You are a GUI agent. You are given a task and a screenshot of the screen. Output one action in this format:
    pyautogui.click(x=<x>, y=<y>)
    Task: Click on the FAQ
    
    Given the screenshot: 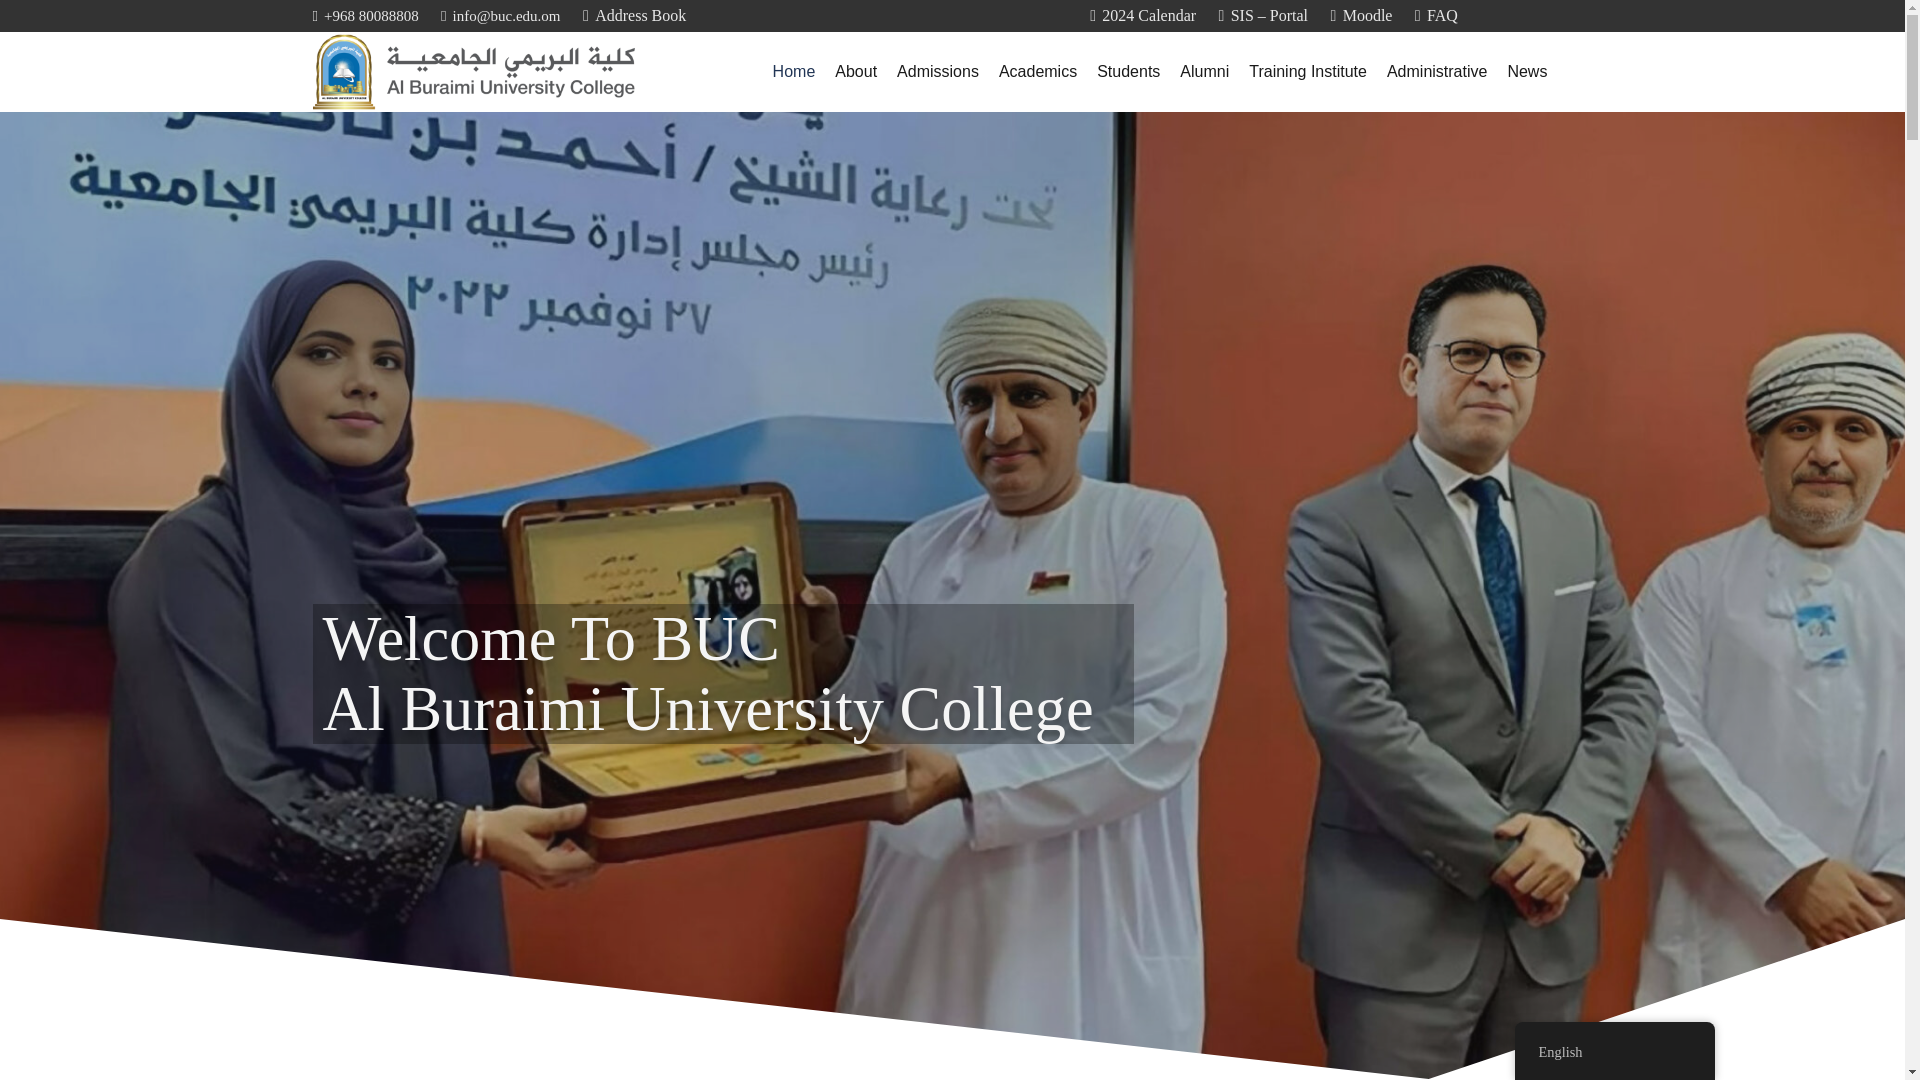 What is the action you would take?
    pyautogui.click(x=1436, y=14)
    